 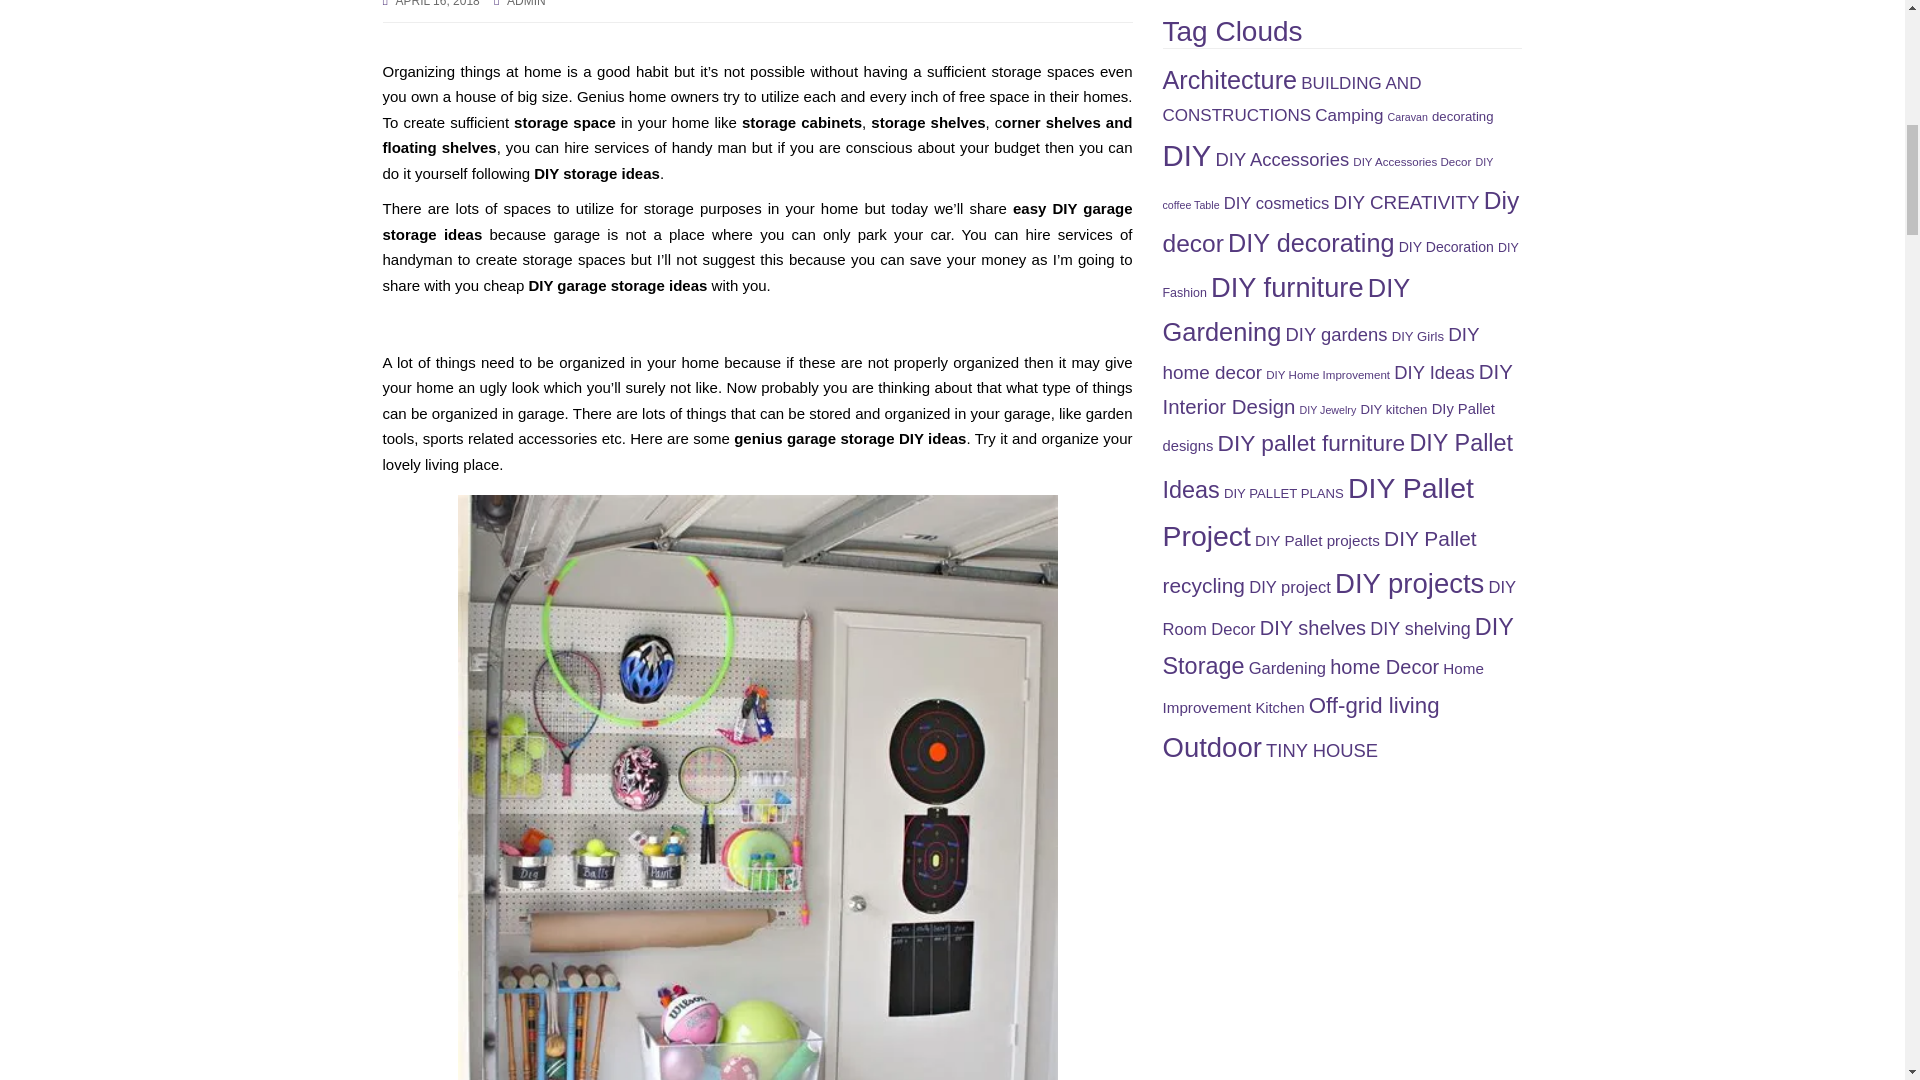 I want to click on APRIL 16, 2018, so click(x=438, y=4).